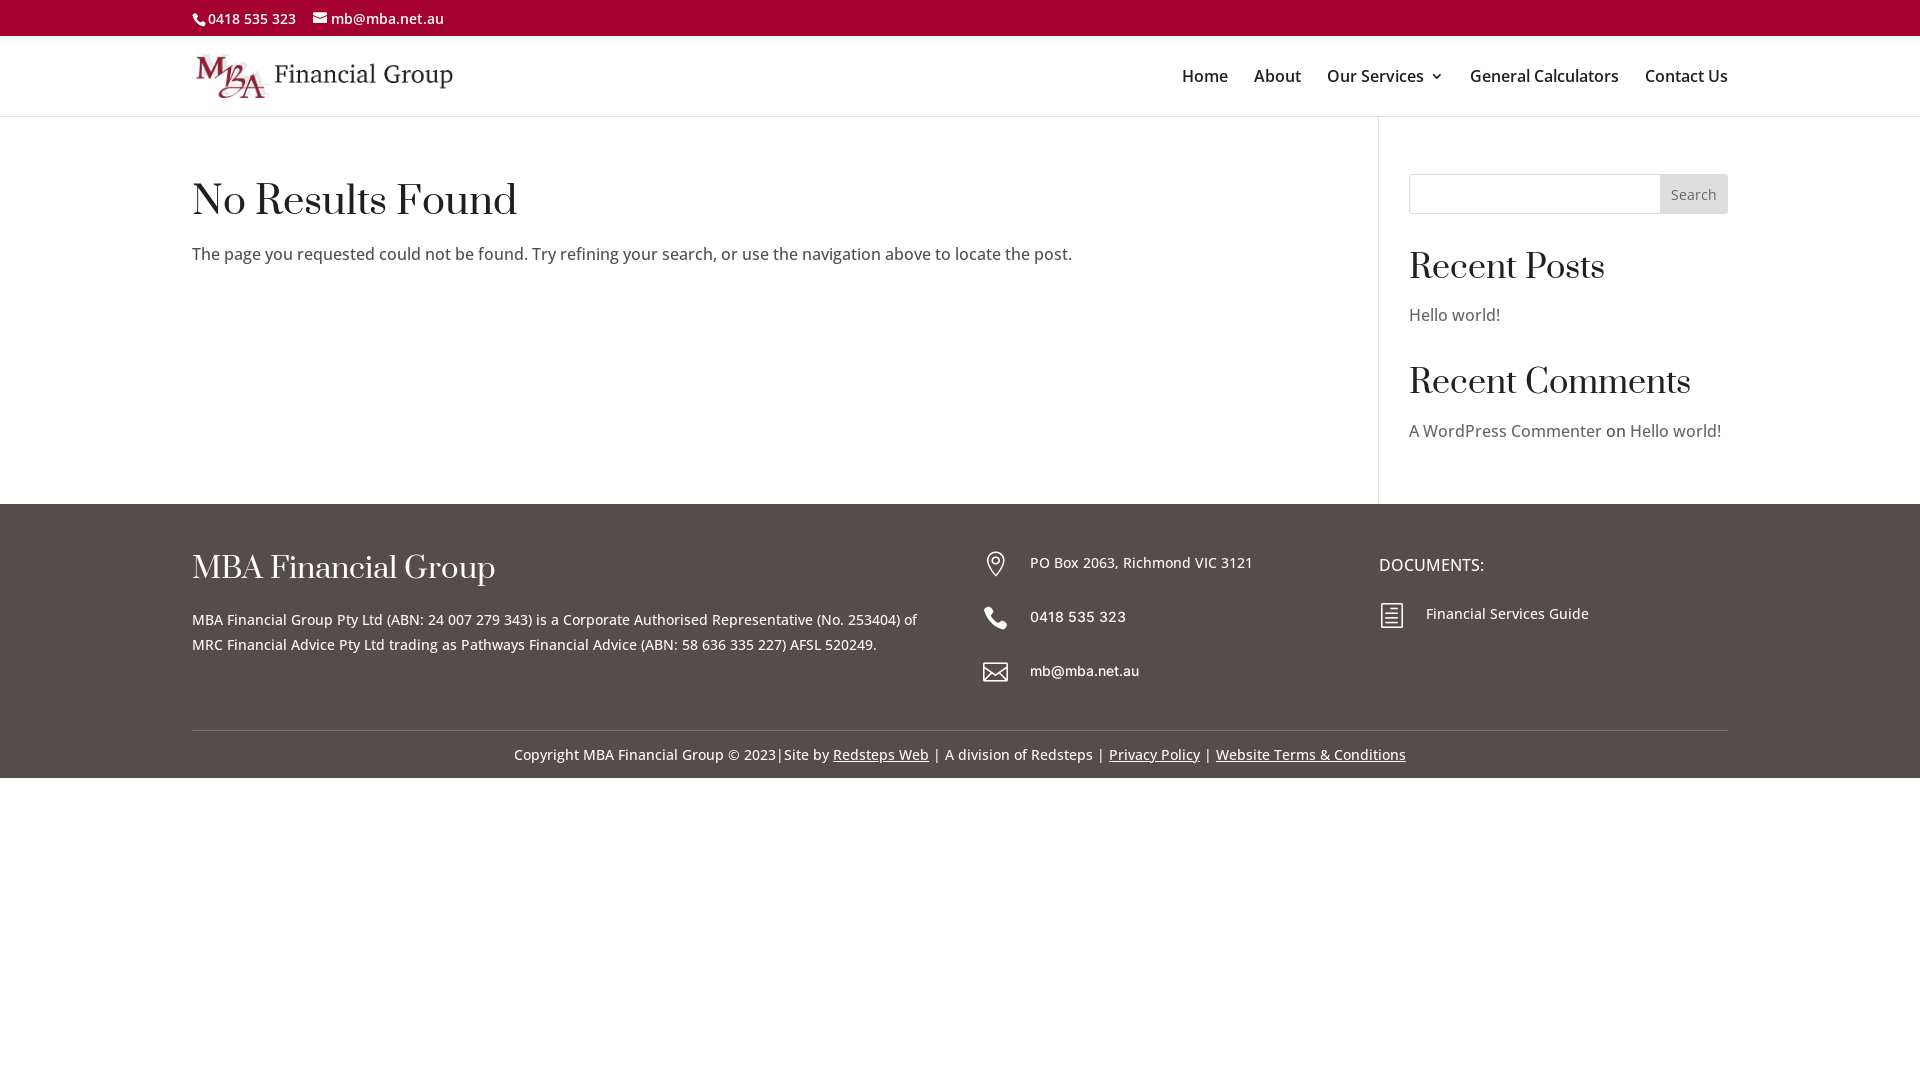 The height and width of the screenshot is (1080, 1920). What do you see at coordinates (1686, 92) in the screenshot?
I see `Contact Us` at bounding box center [1686, 92].